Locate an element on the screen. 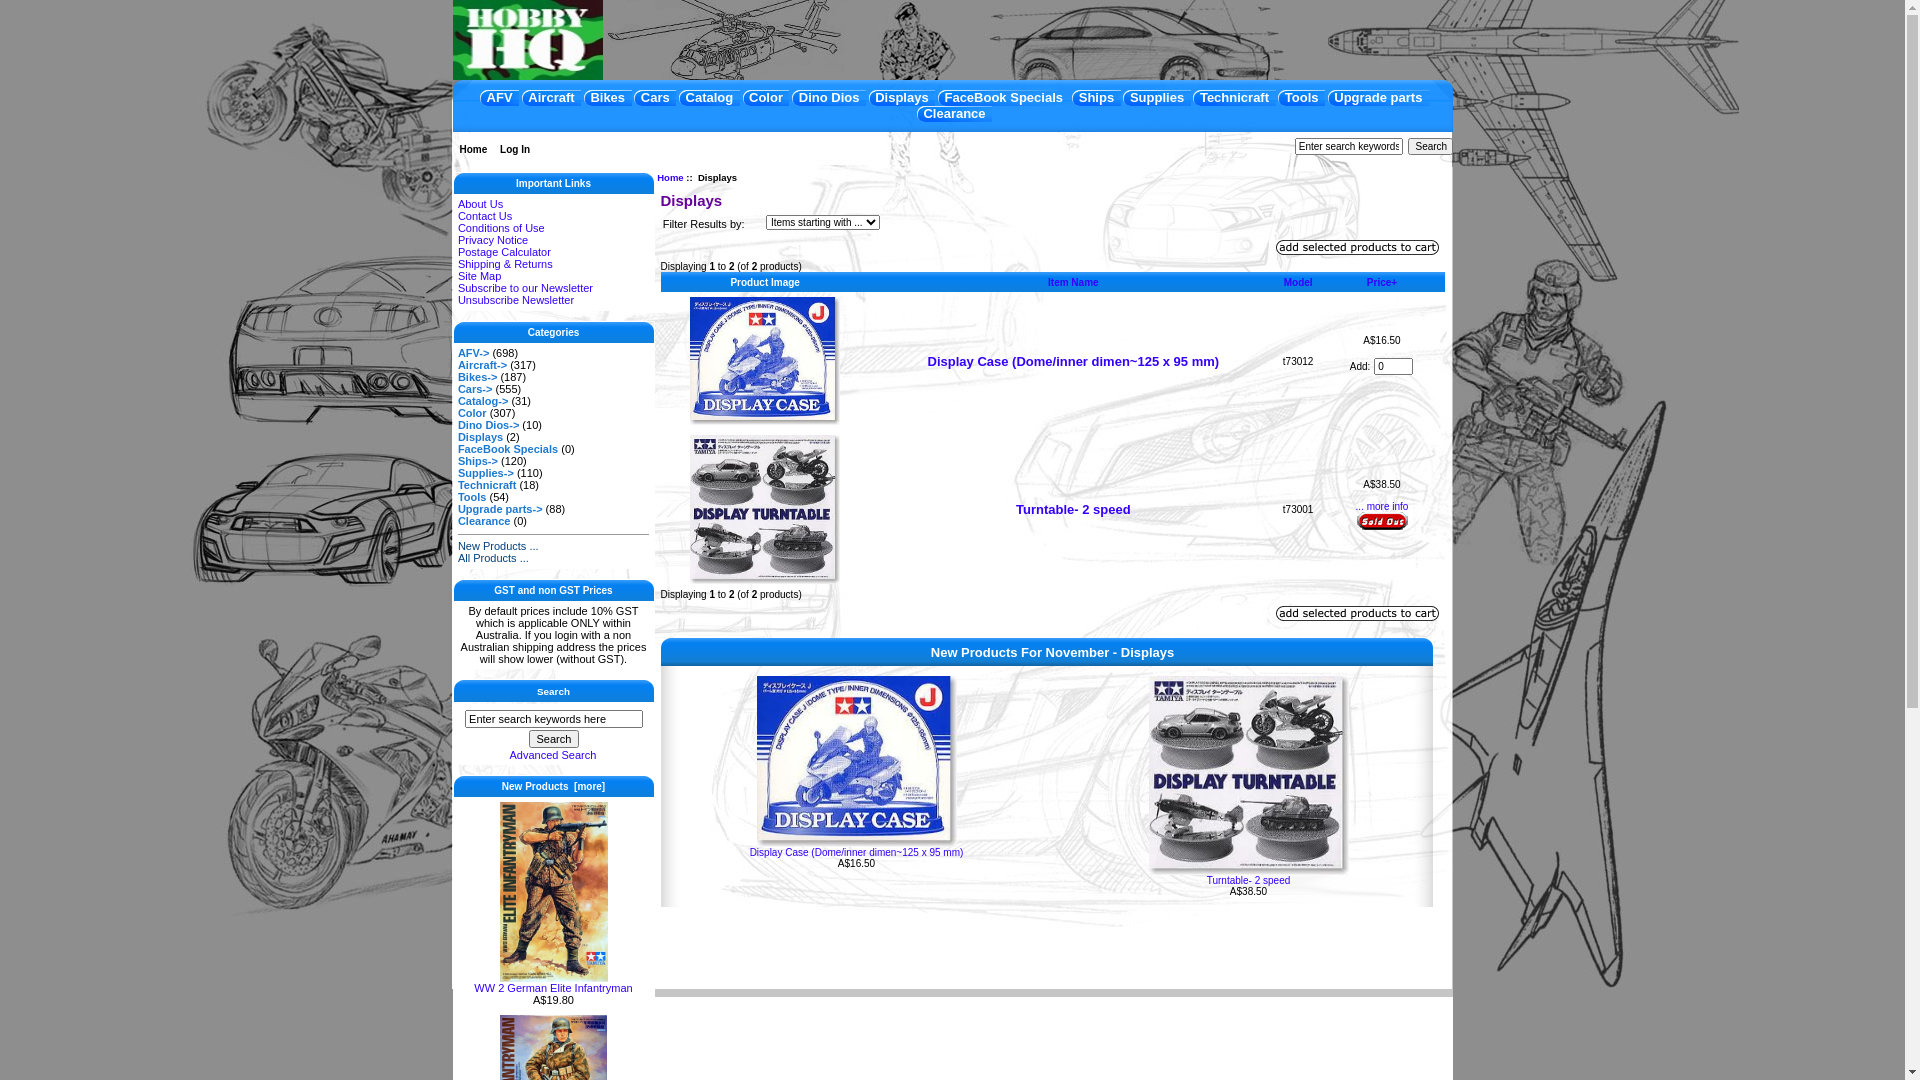  Shipping & Returns is located at coordinates (506, 264).